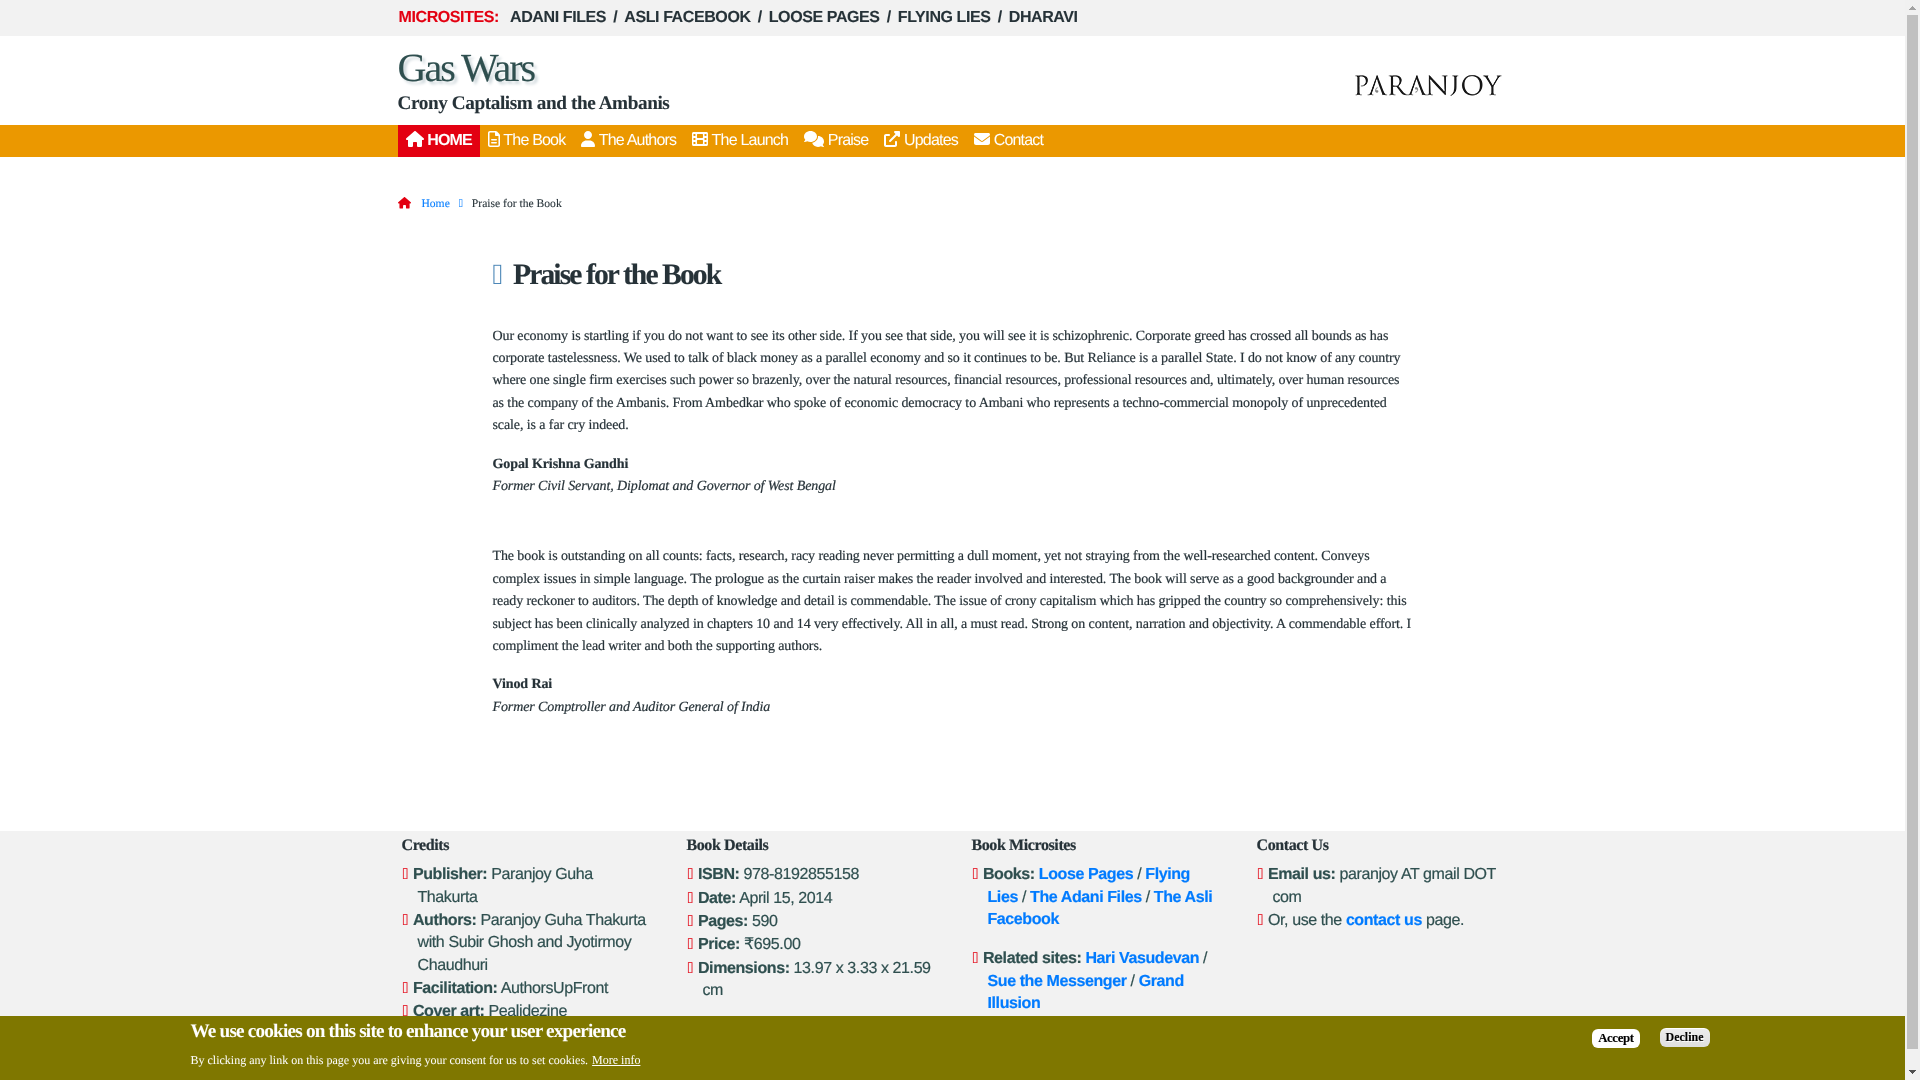  What do you see at coordinates (1085, 874) in the screenshot?
I see `Loose Pages` at bounding box center [1085, 874].